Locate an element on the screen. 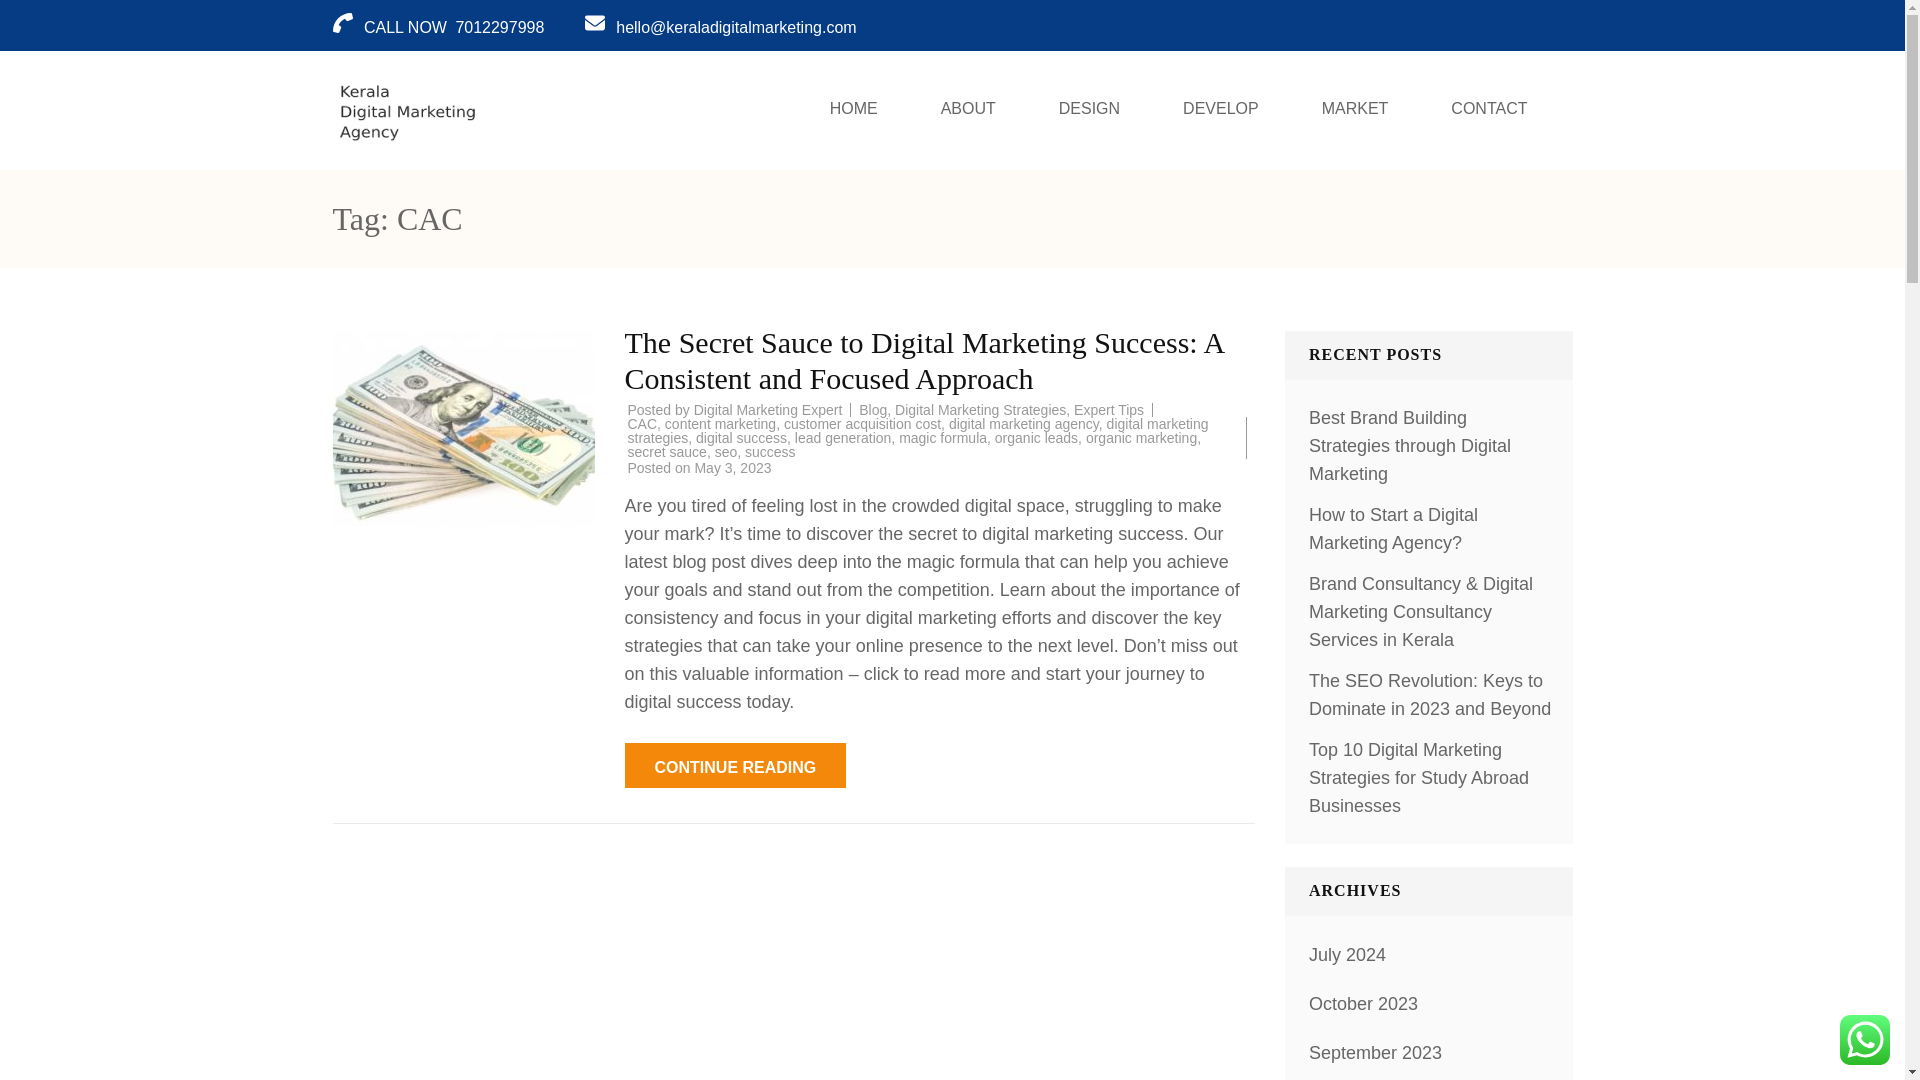  lead generation is located at coordinates (843, 438).